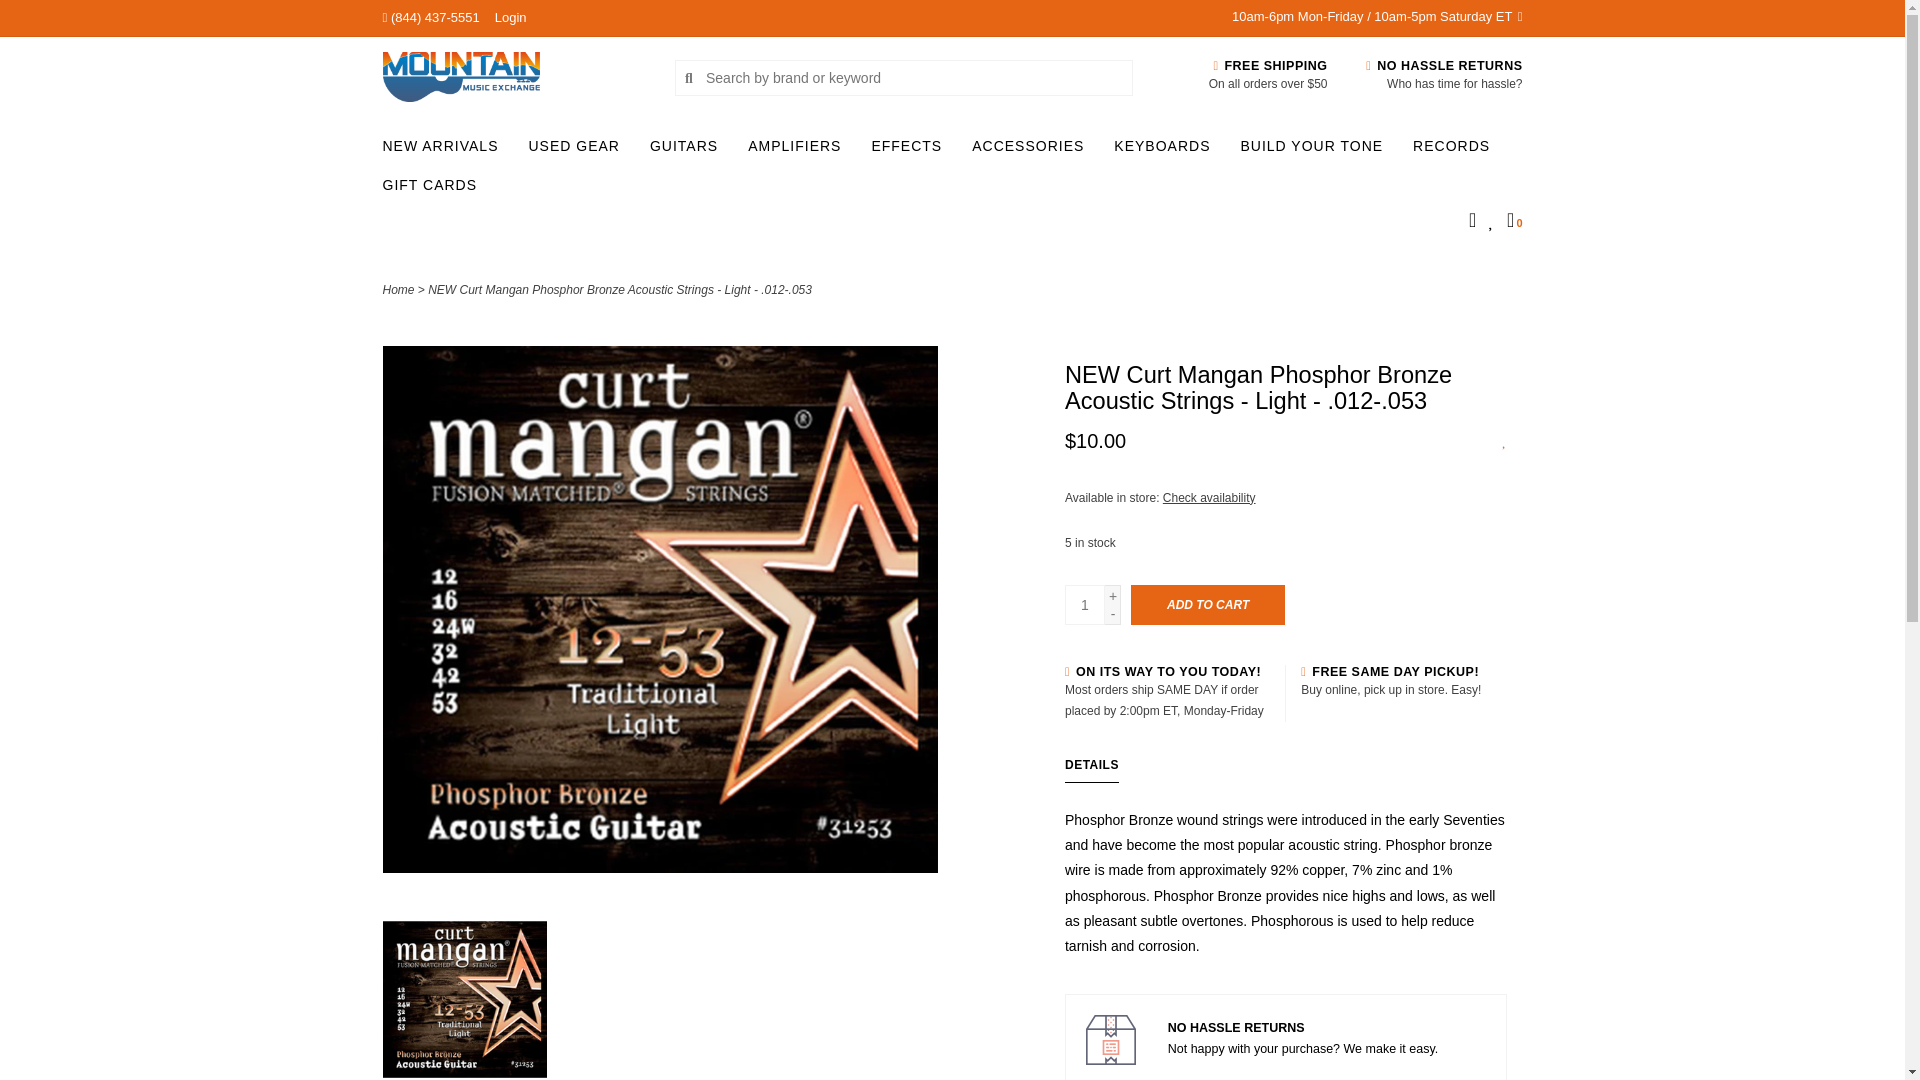  What do you see at coordinates (912, 150) in the screenshot?
I see `EFFECTS` at bounding box center [912, 150].